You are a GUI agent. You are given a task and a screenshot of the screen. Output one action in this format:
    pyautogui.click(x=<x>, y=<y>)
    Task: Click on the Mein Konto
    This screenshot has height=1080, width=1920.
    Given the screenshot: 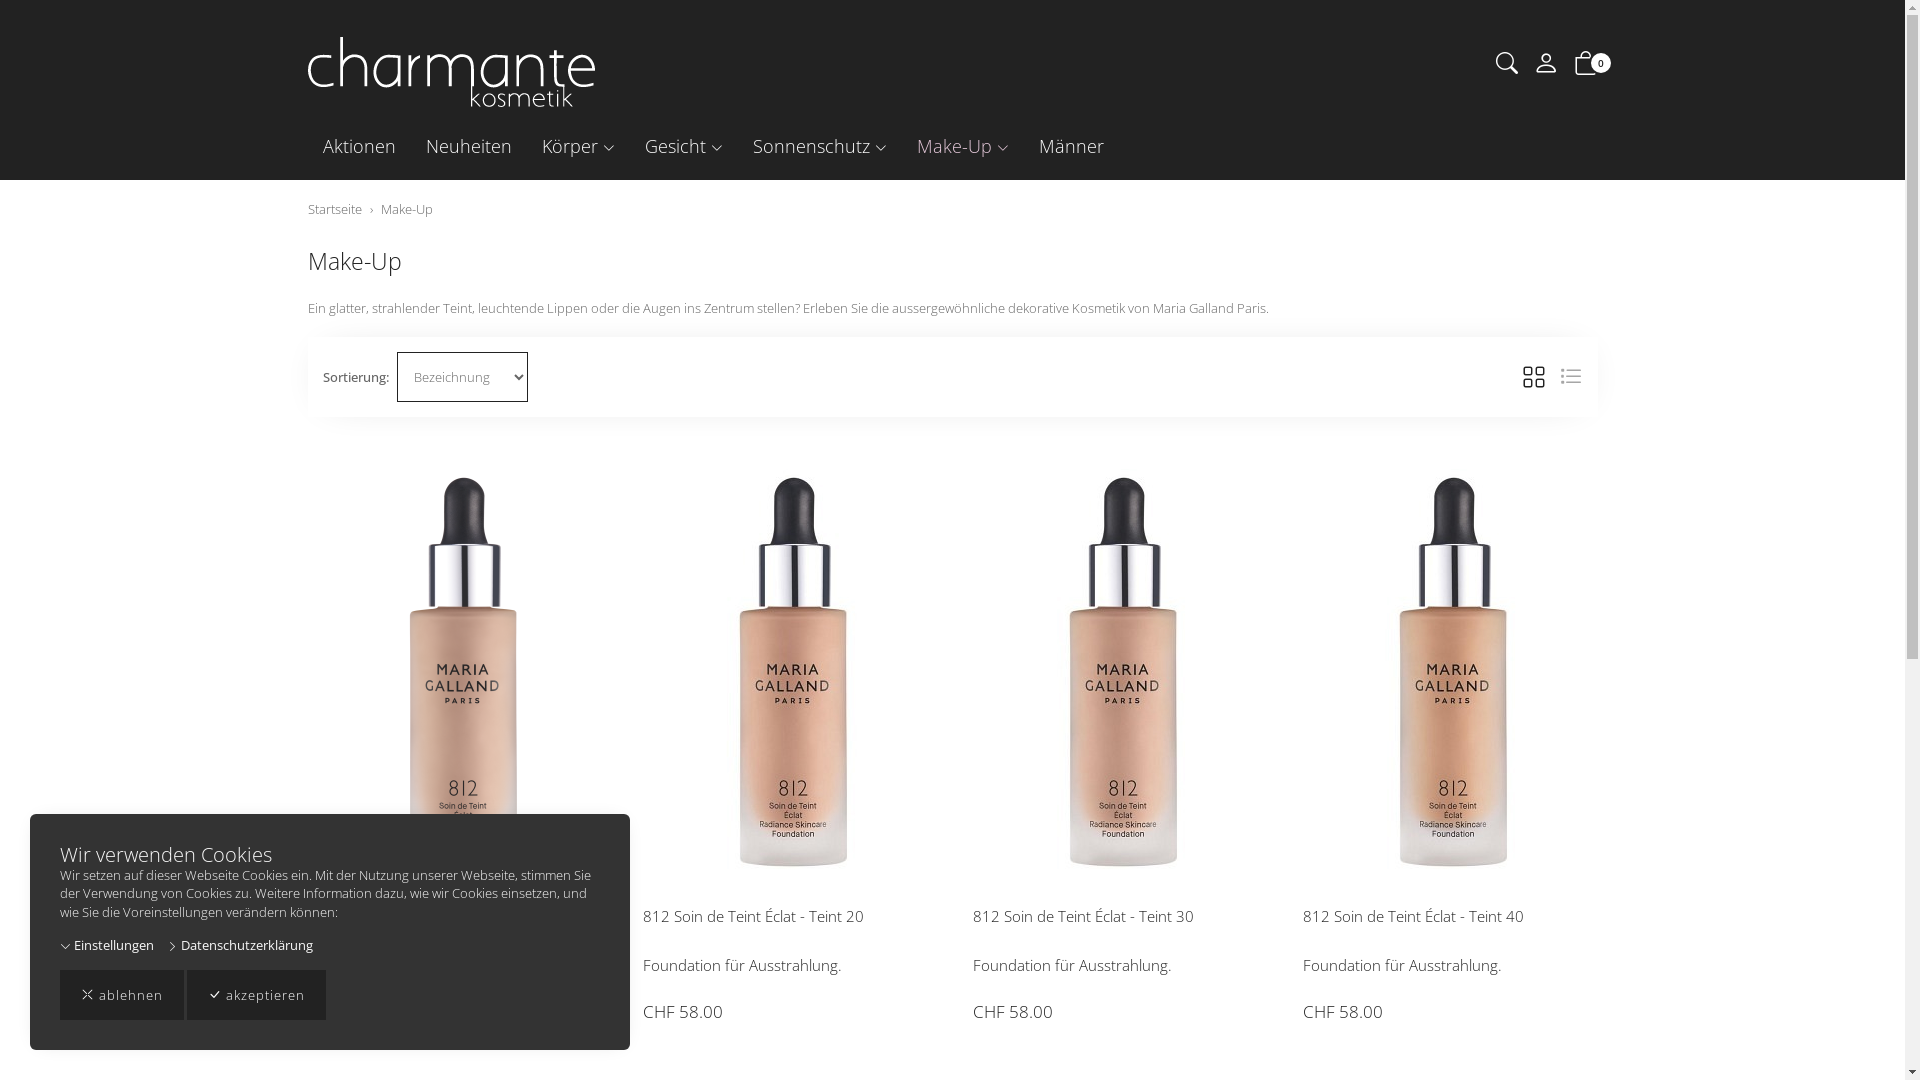 What is the action you would take?
    pyautogui.click(x=1545, y=68)
    